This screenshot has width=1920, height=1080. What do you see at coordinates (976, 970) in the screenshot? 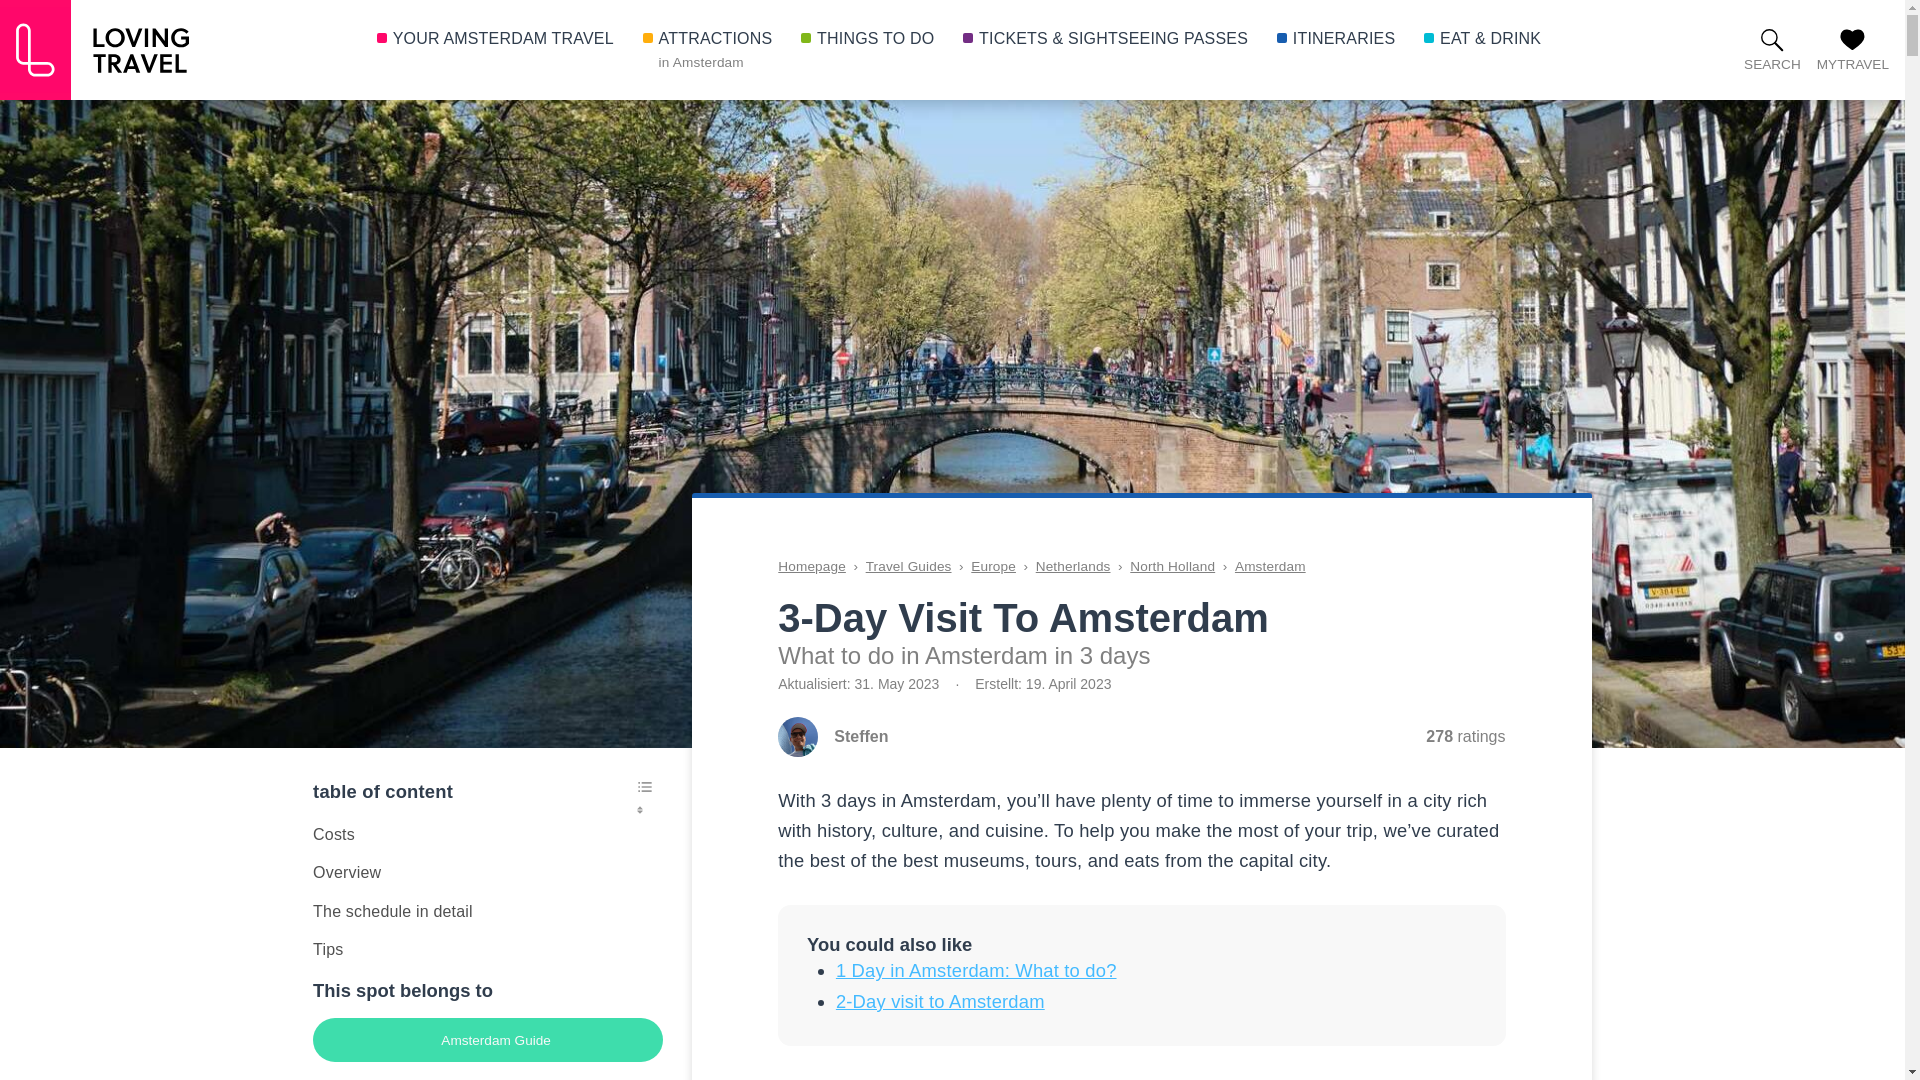
I see `1 Day in Amsterdam` at bounding box center [976, 970].